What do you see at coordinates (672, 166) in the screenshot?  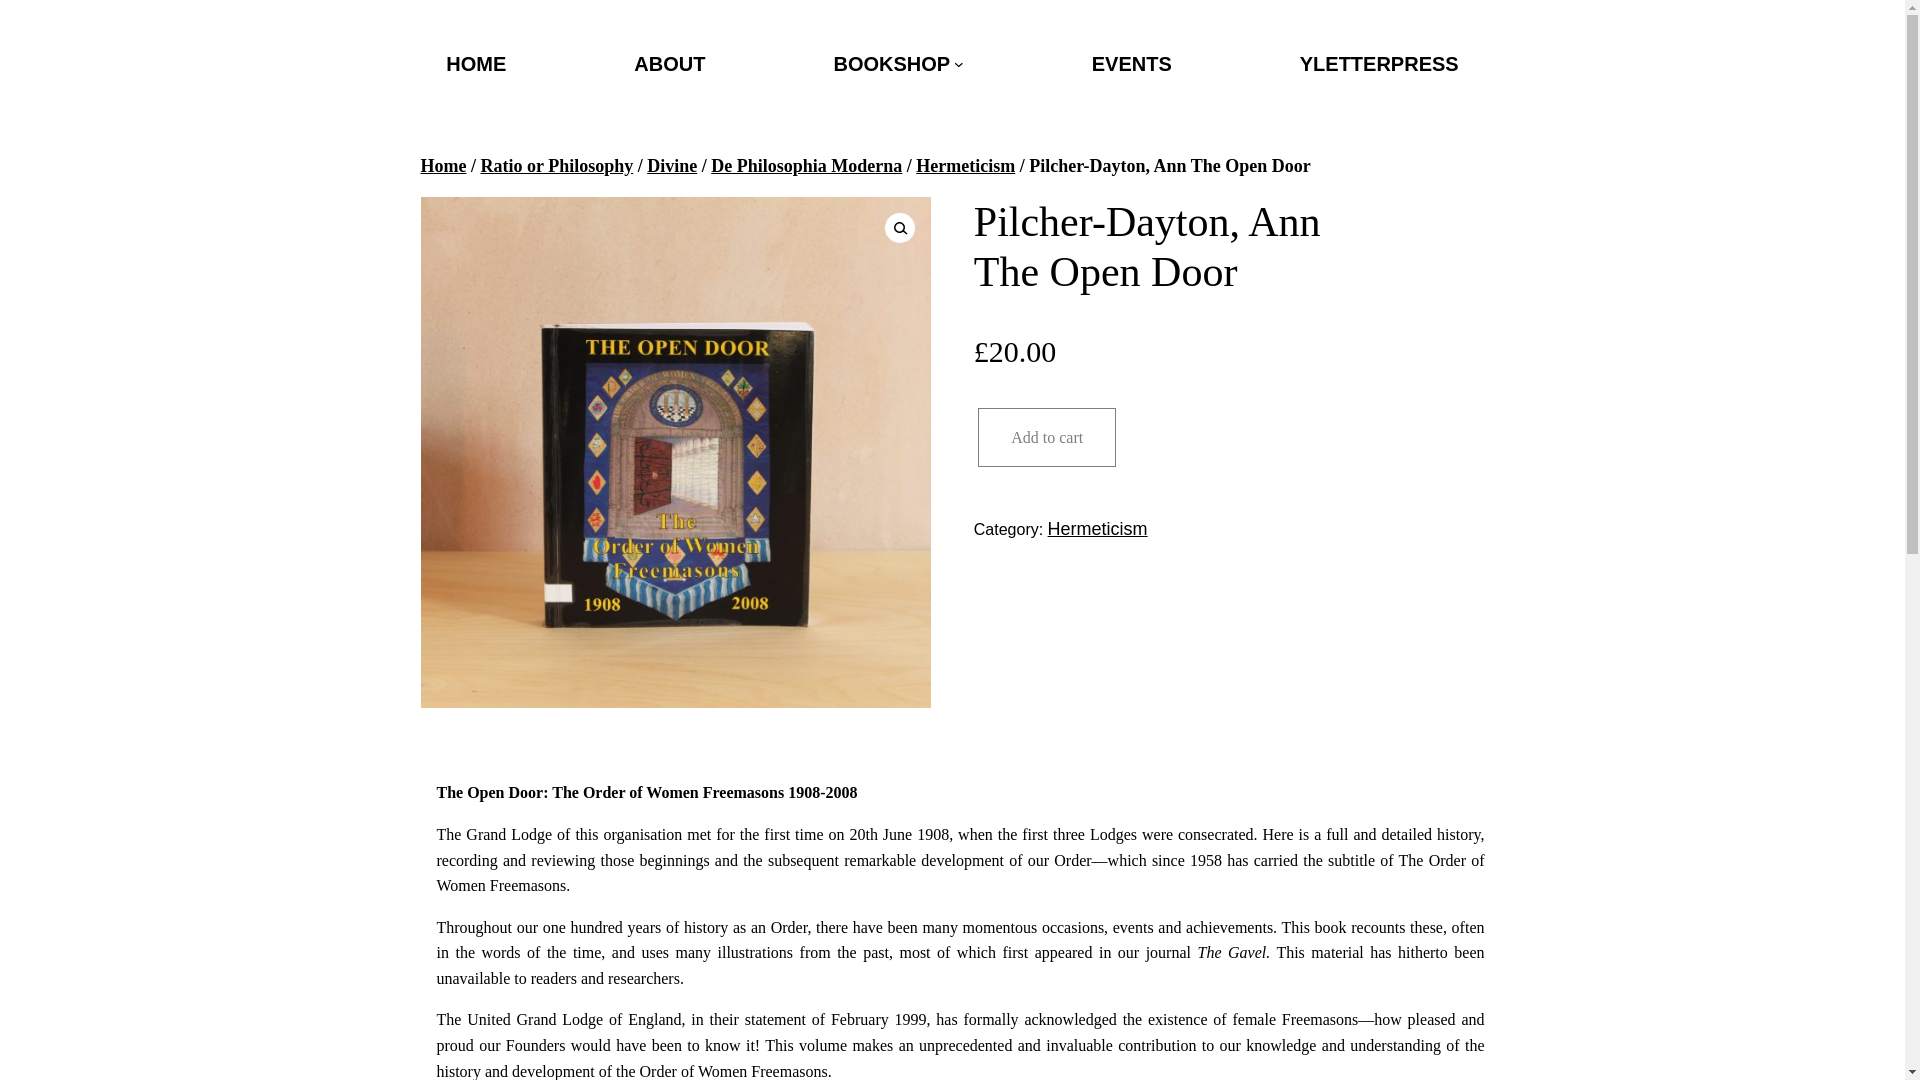 I see `Divine` at bounding box center [672, 166].